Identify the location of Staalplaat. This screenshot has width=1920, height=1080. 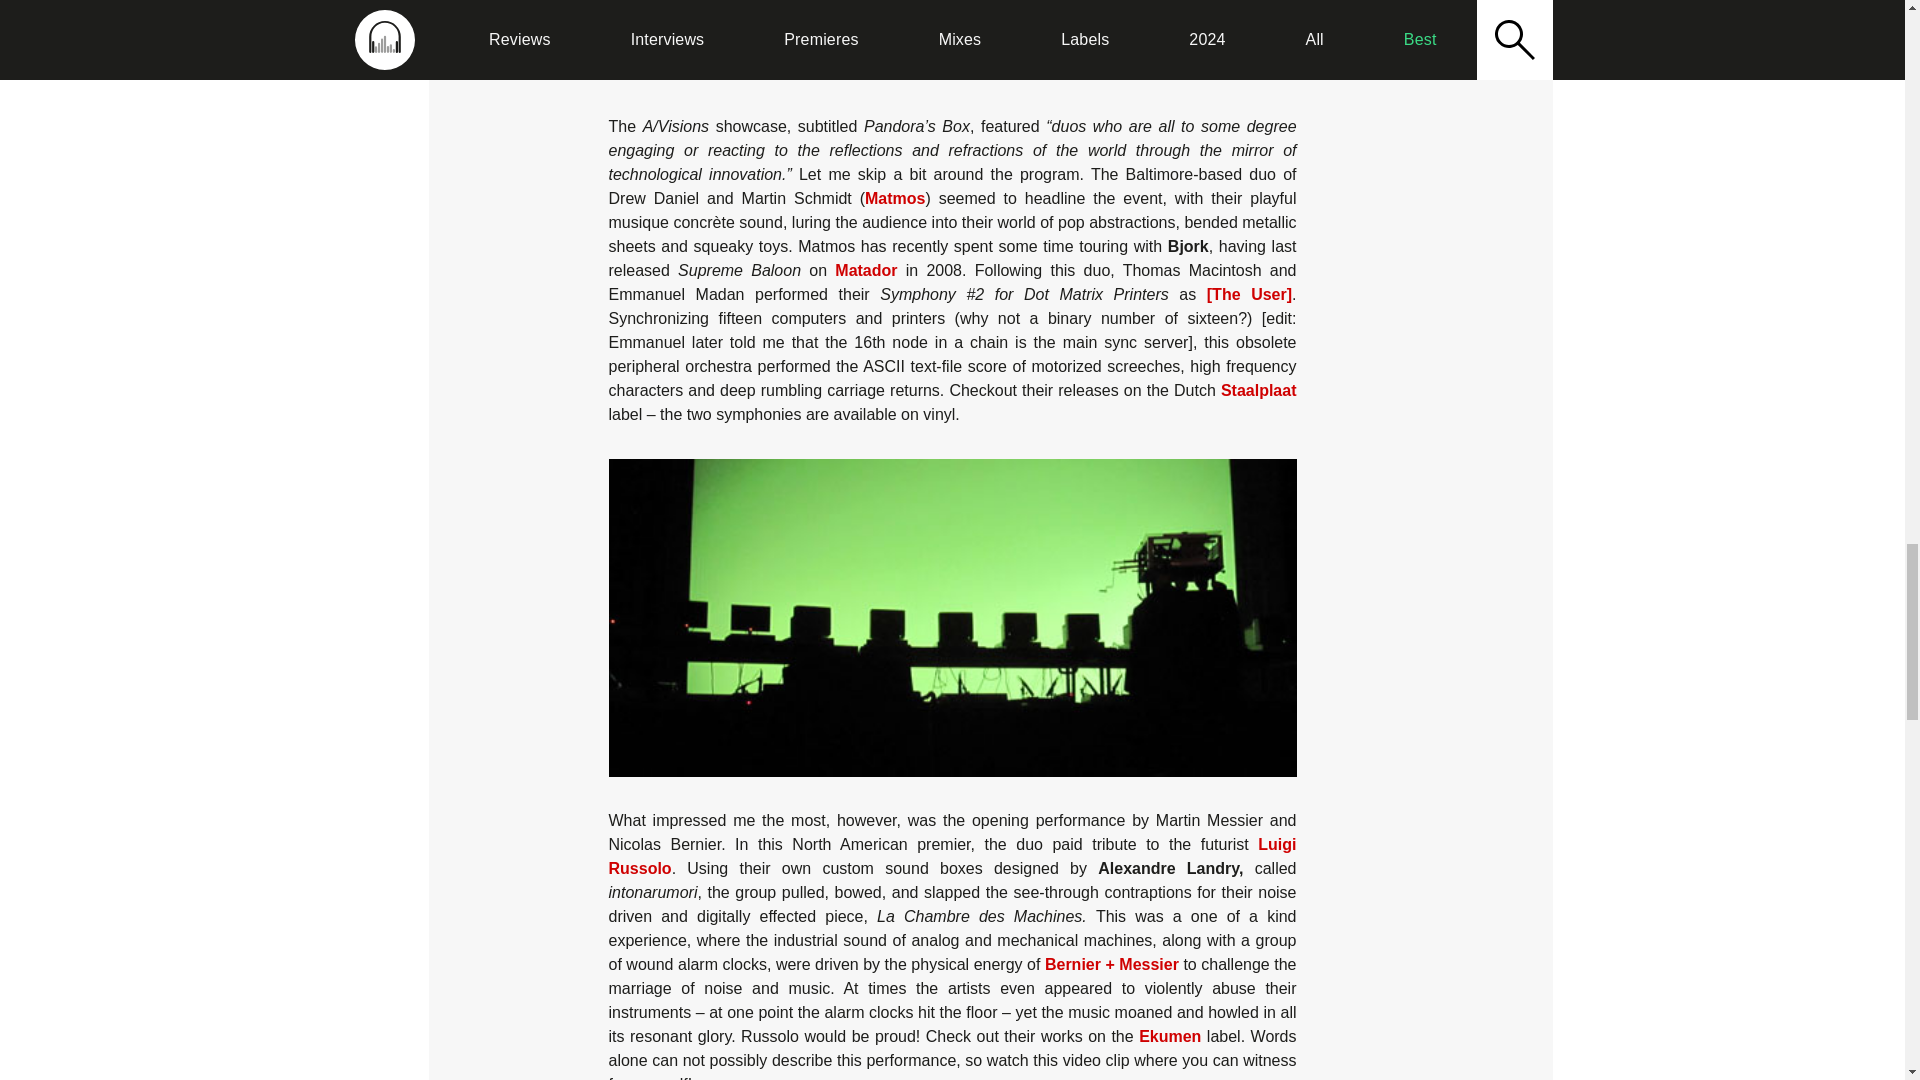
(1259, 390).